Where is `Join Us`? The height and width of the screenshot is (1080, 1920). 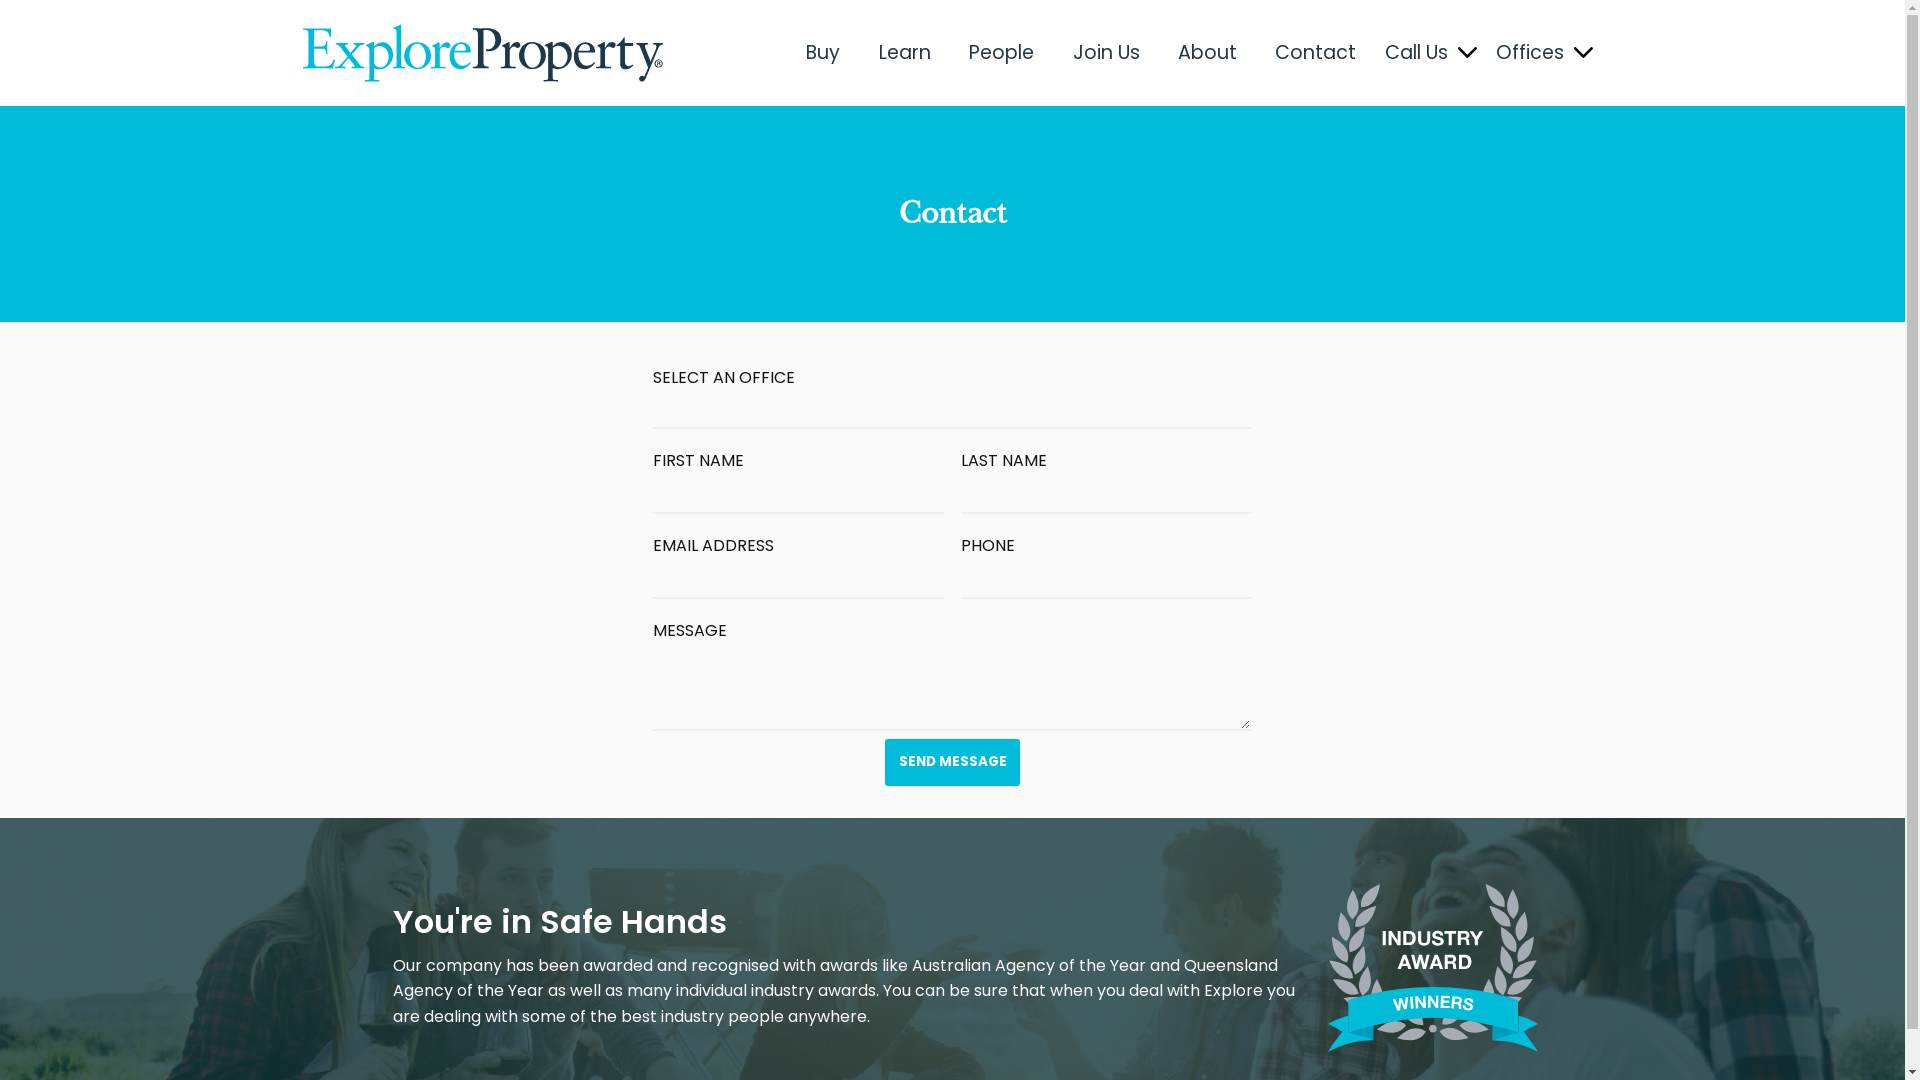
Join Us is located at coordinates (1106, 53).